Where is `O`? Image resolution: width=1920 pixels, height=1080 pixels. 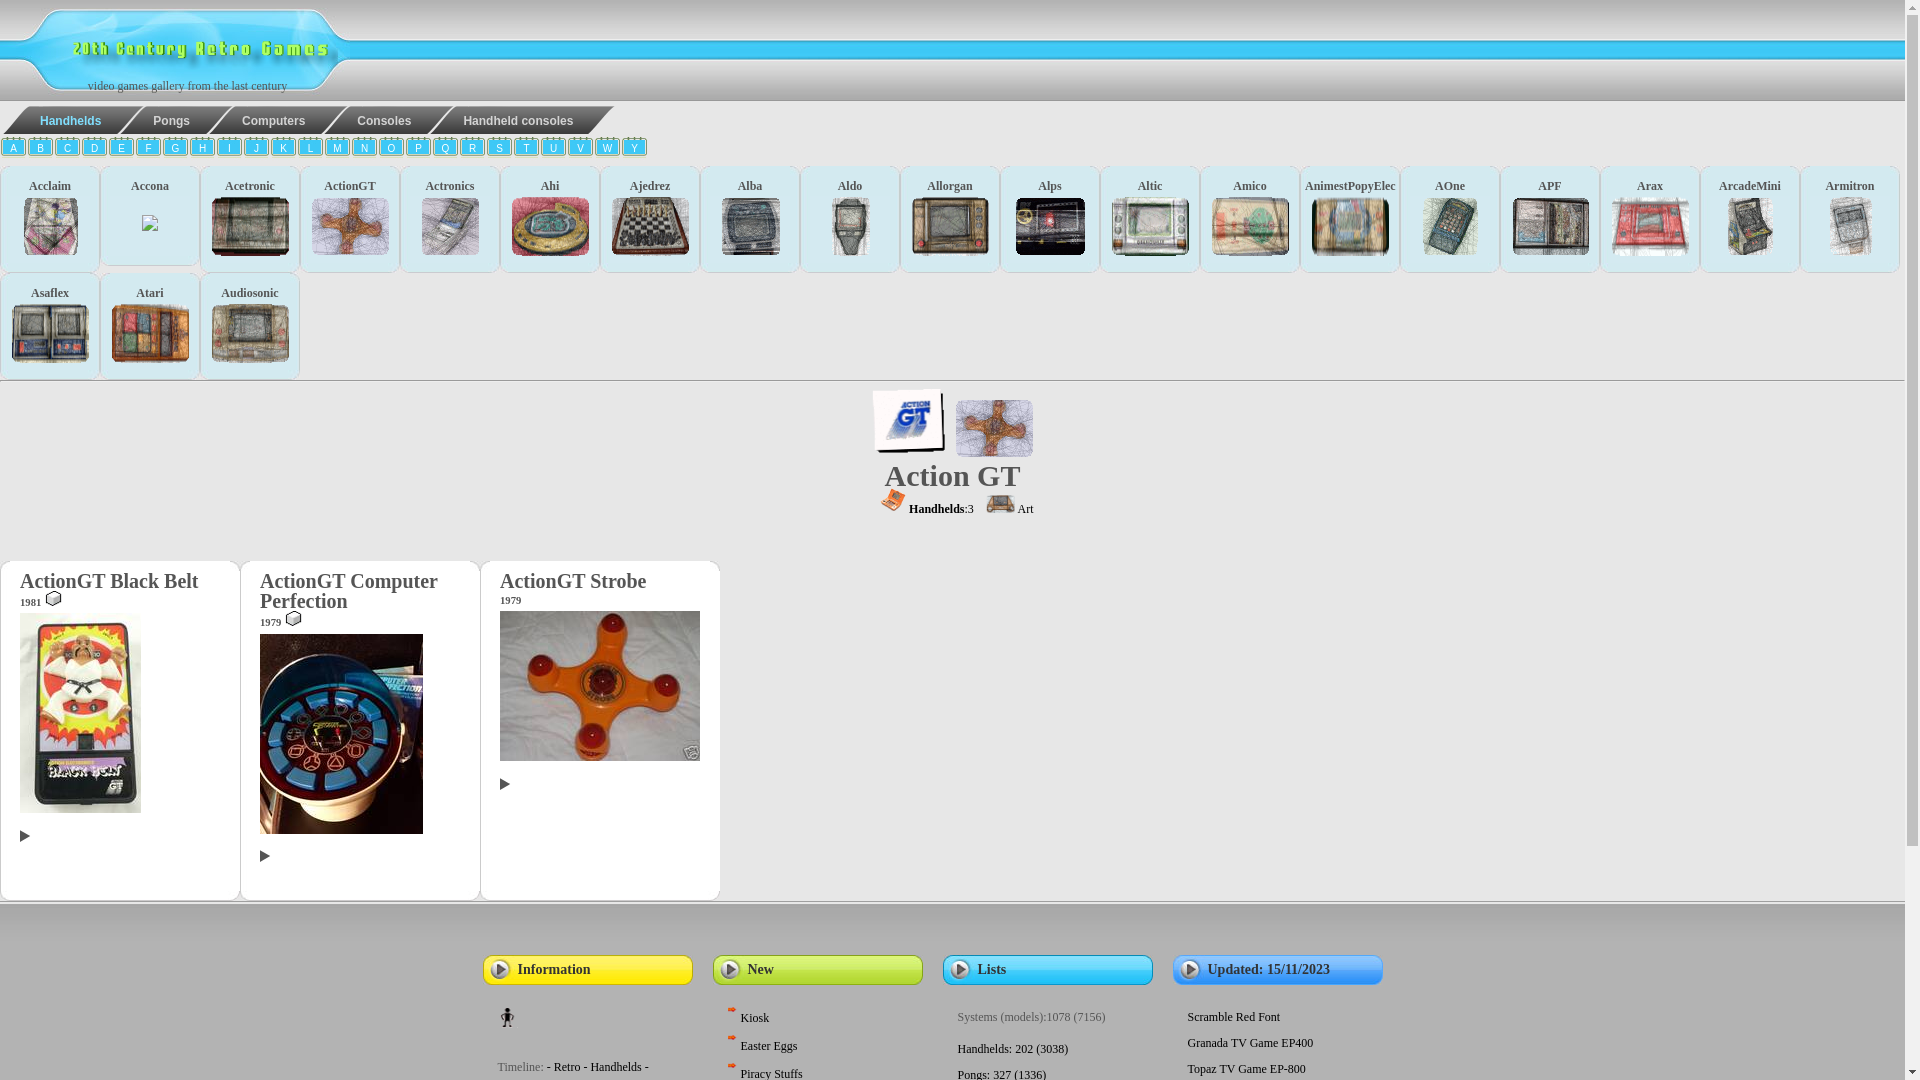
O is located at coordinates (392, 150).